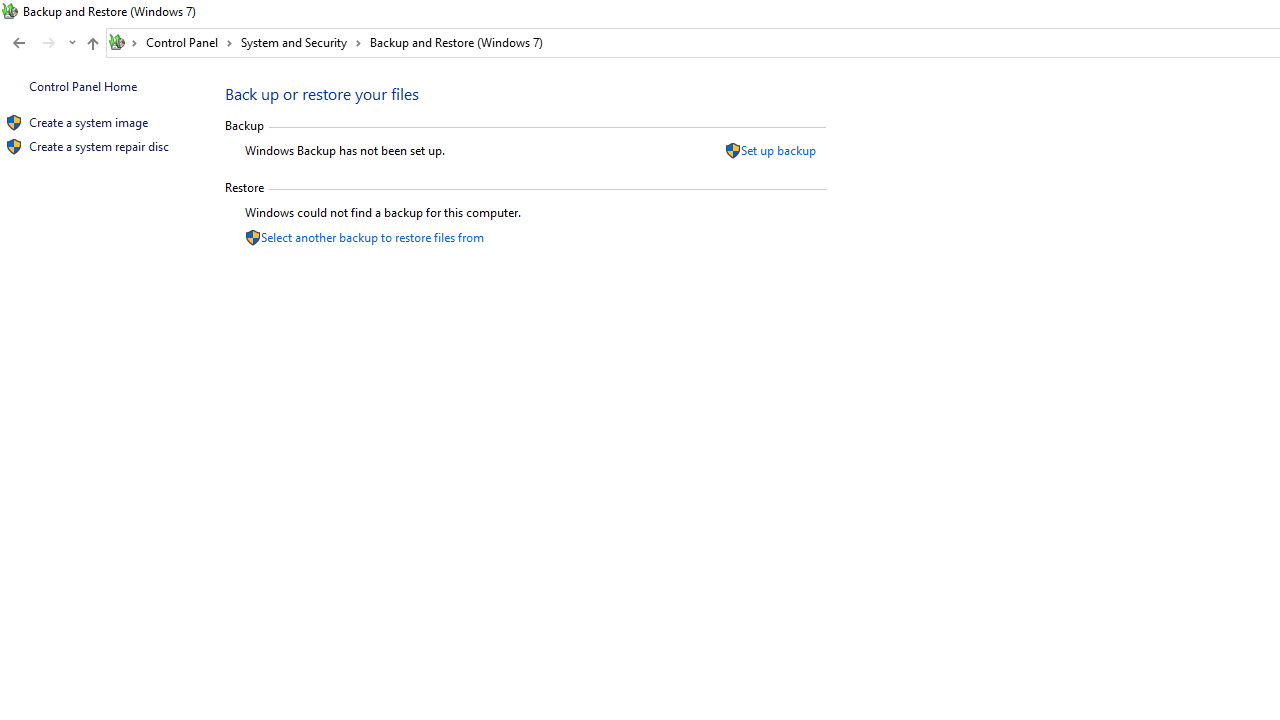 Image resolution: width=1280 pixels, height=720 pixels. Describe the element at coordinates (301, 42) in the screenshot. I see `System and Security` at that location.